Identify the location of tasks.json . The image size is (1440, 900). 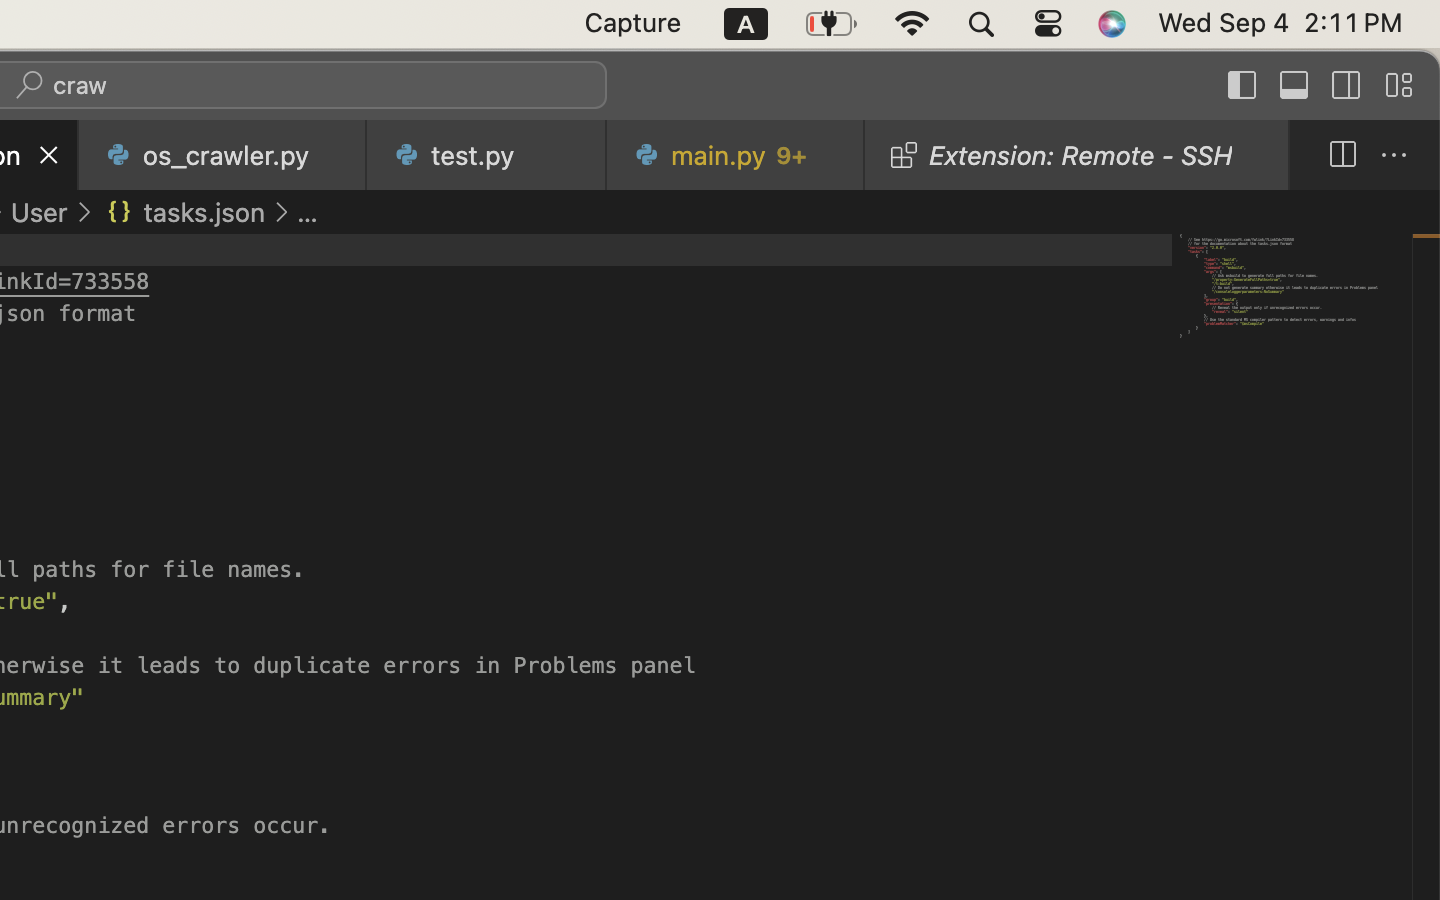
(183, 212).